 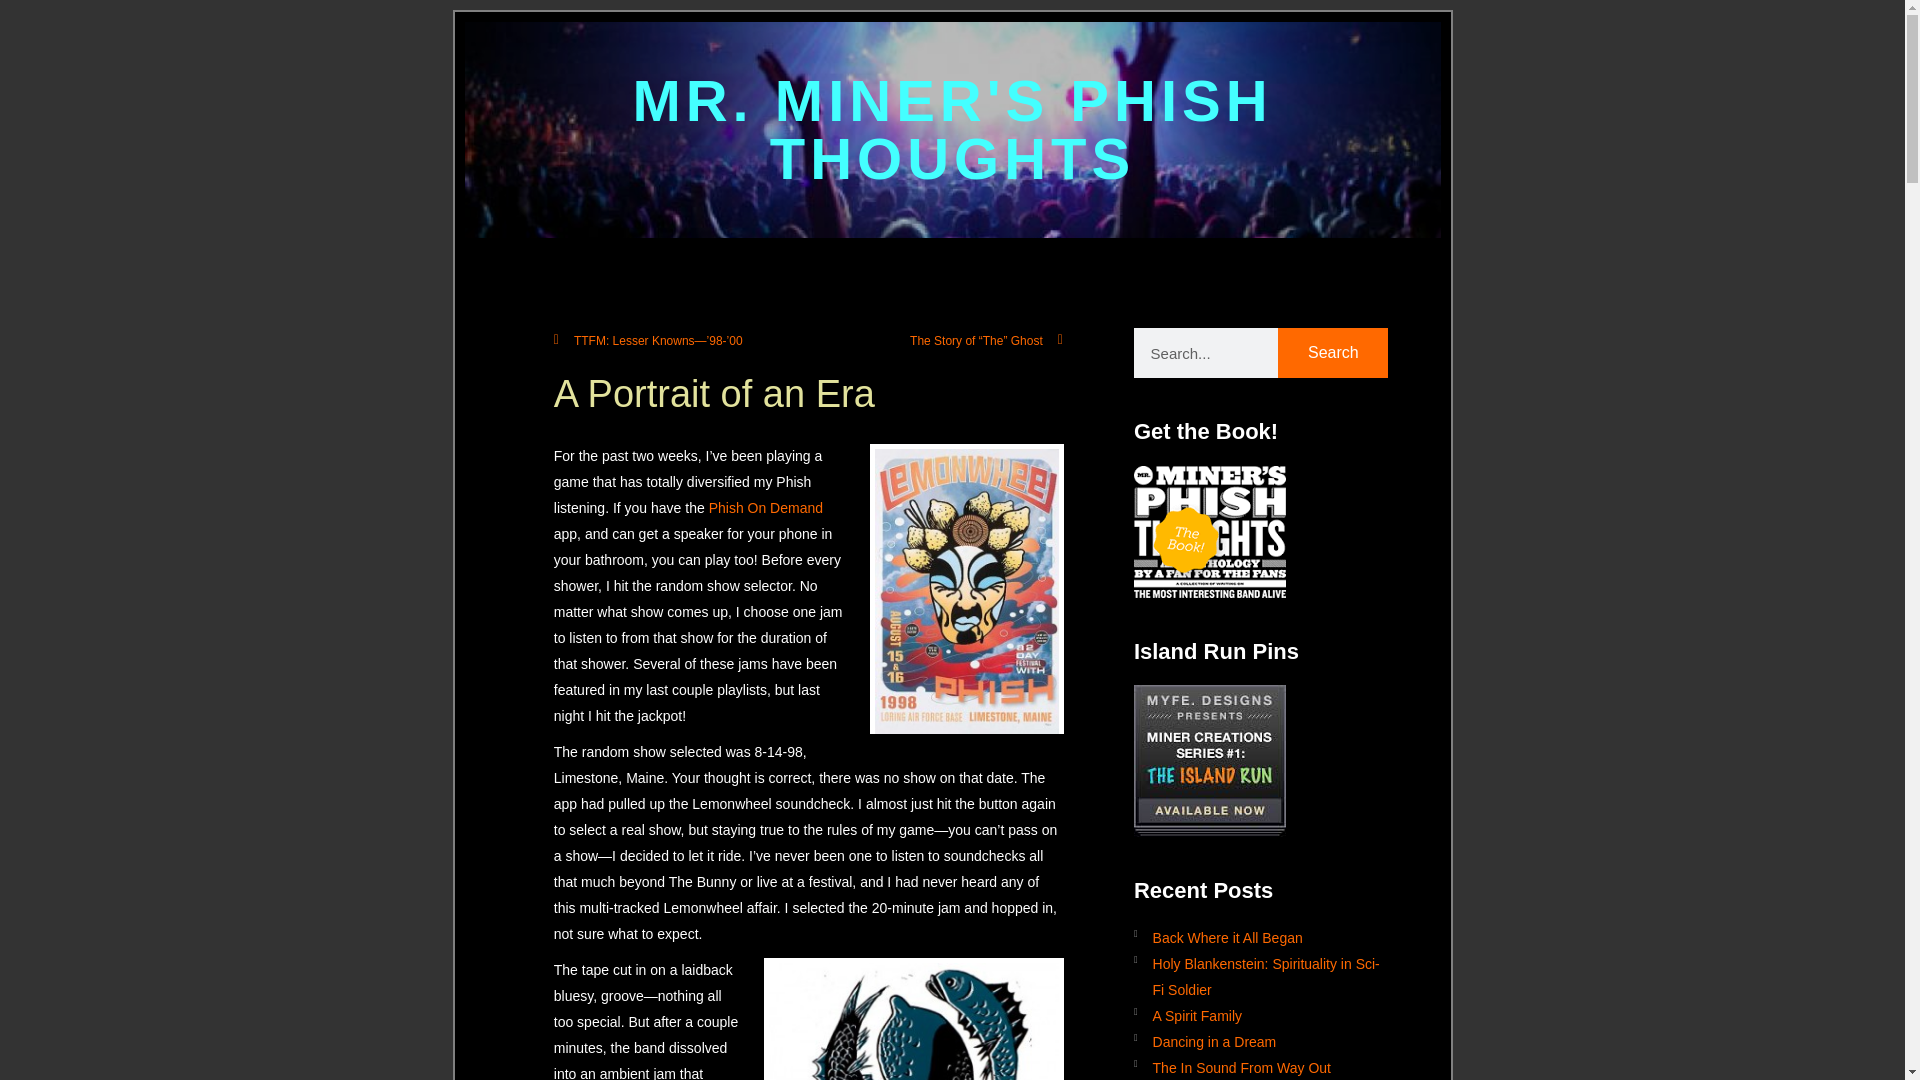 I want to click on A Spirit Family, so click(x=1261, y=1015).